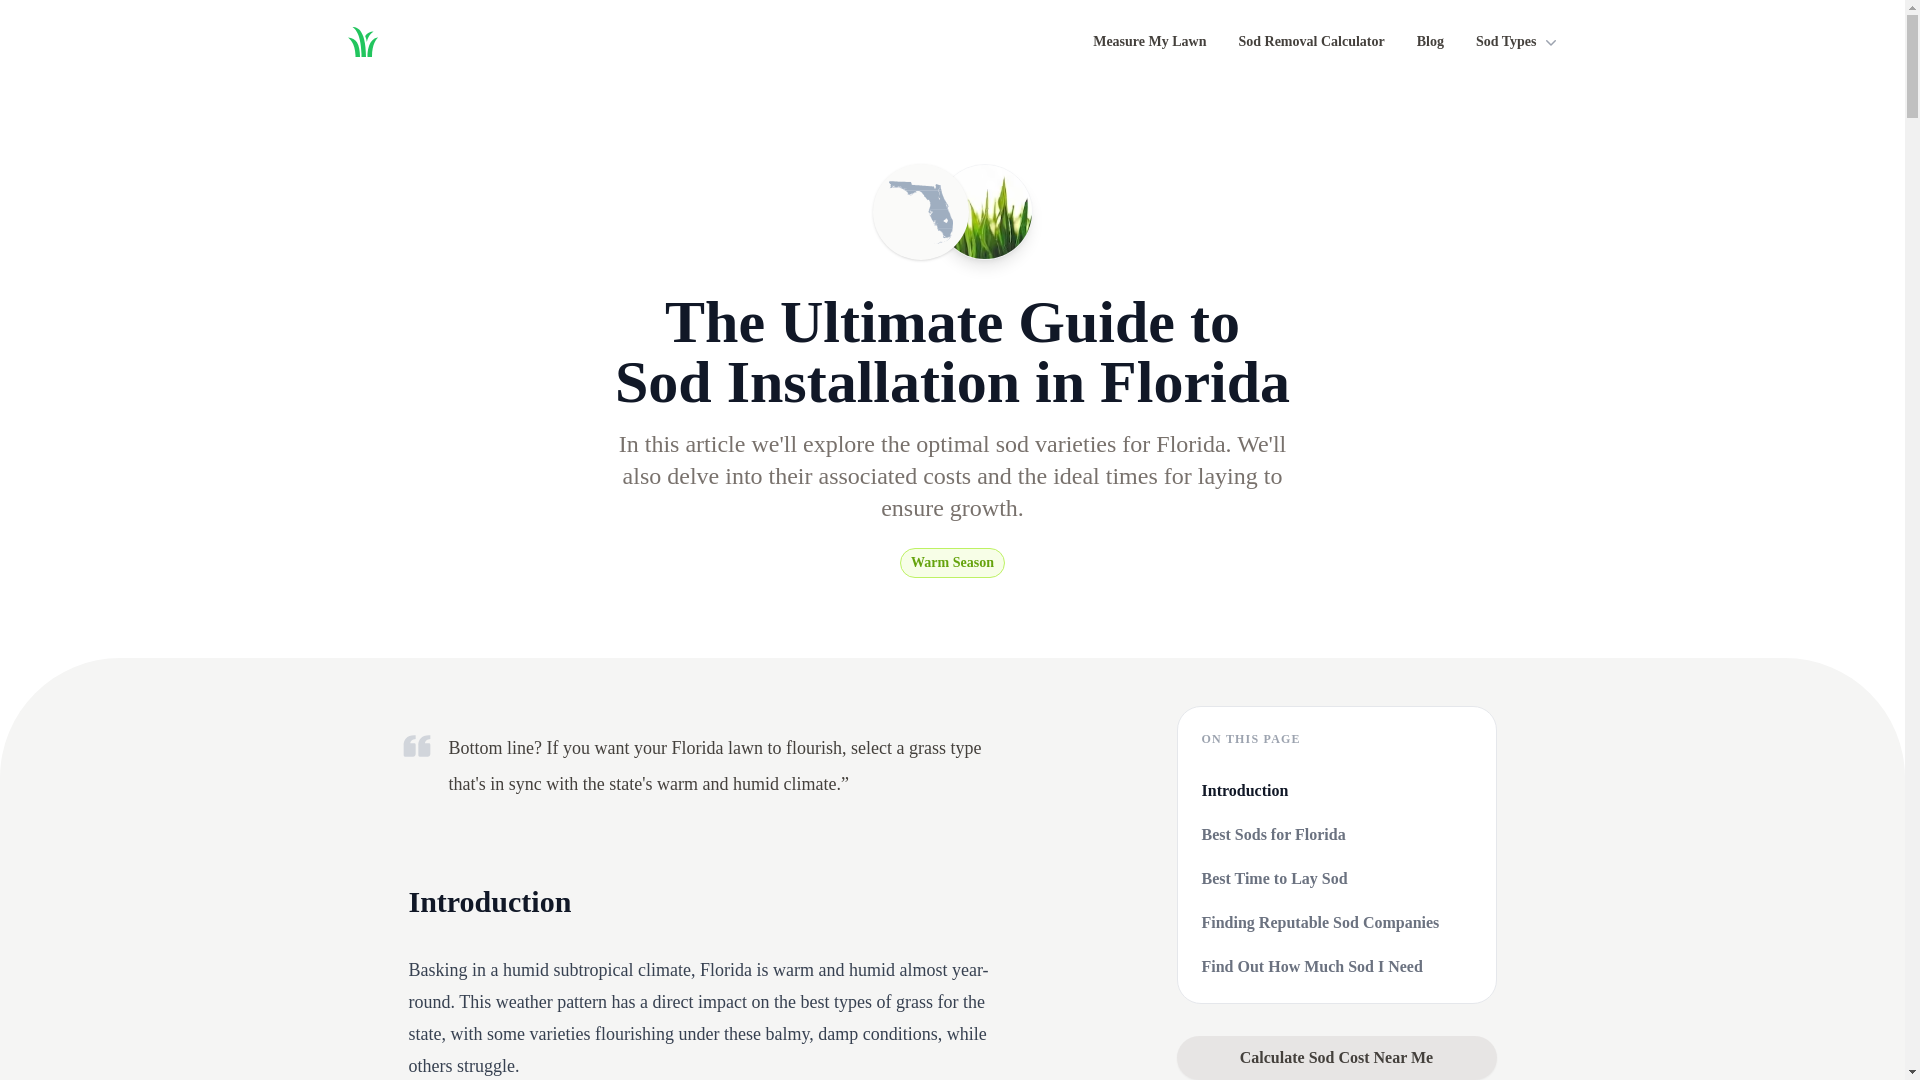 This screenshot has width=1920, height=1080. I want to click on Home, so click(361, 42).